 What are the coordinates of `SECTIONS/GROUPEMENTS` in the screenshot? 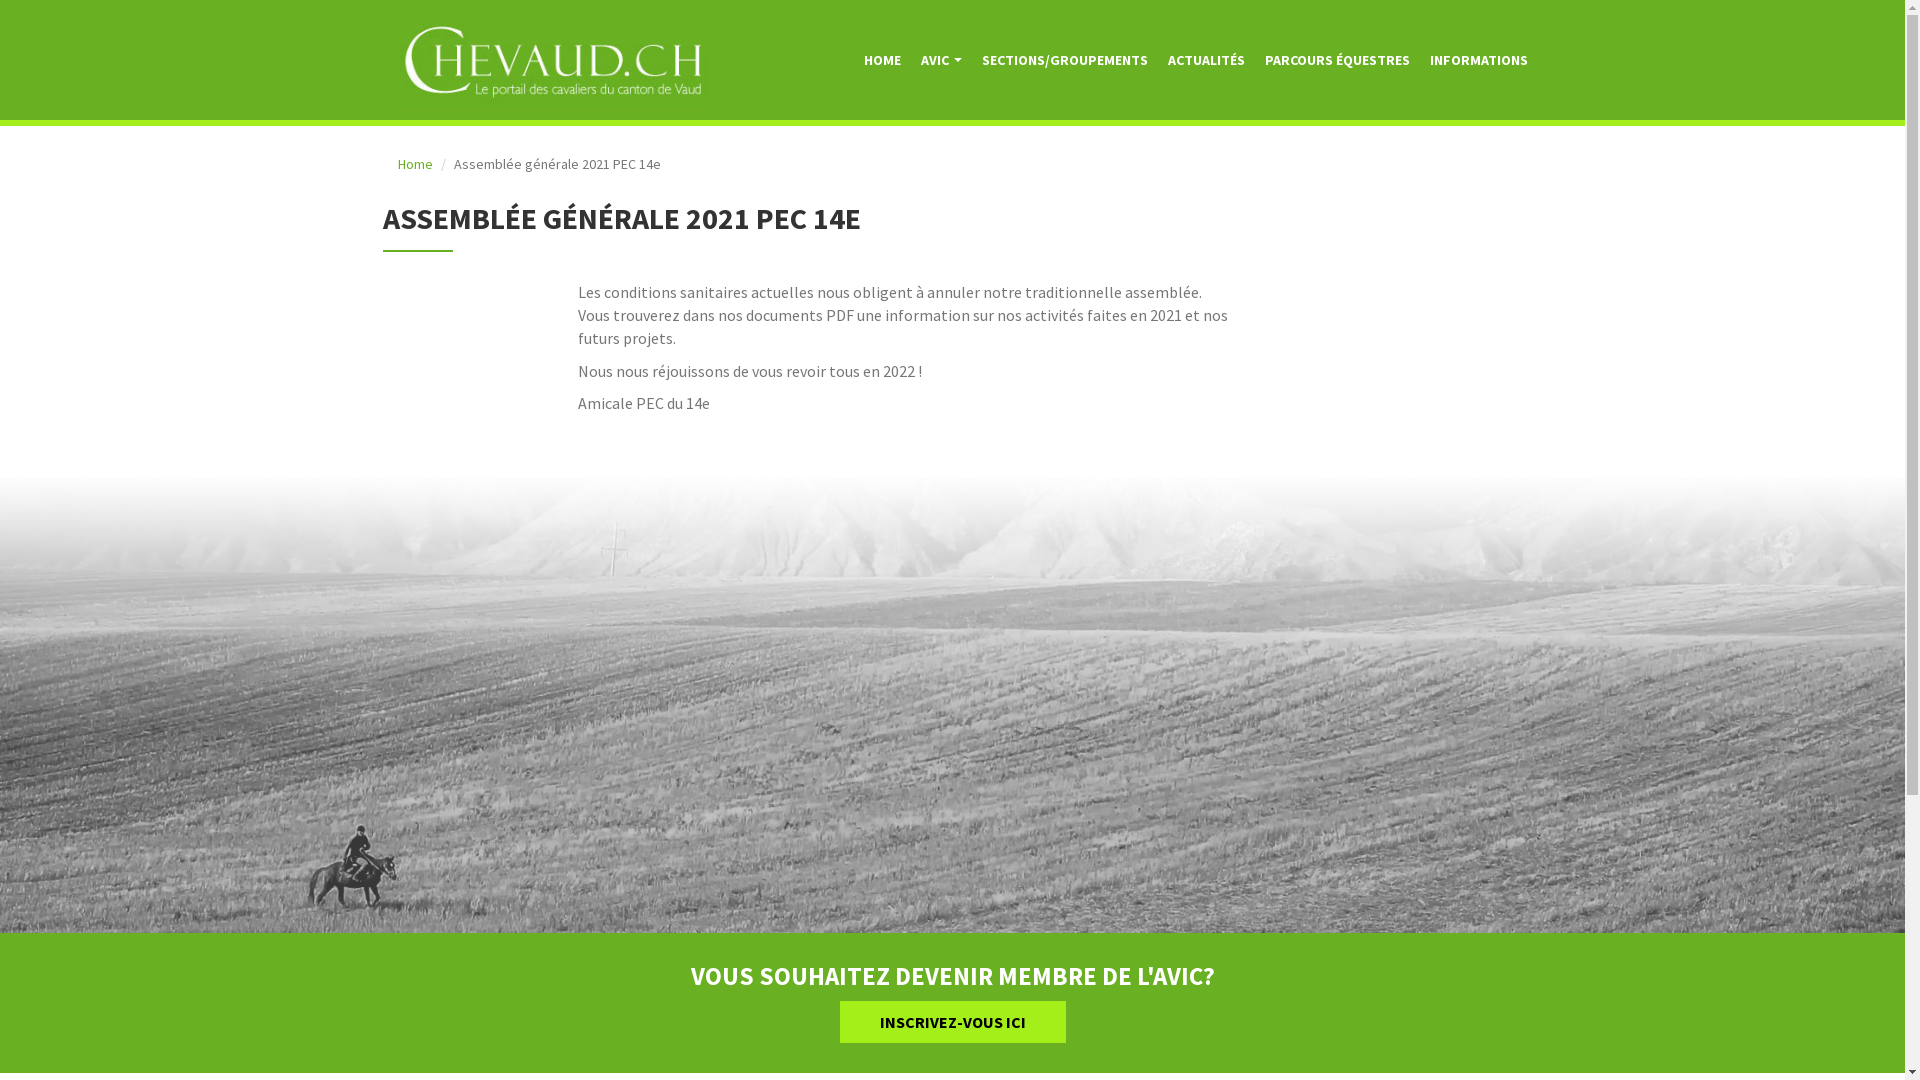 It's located at (1065, 62).